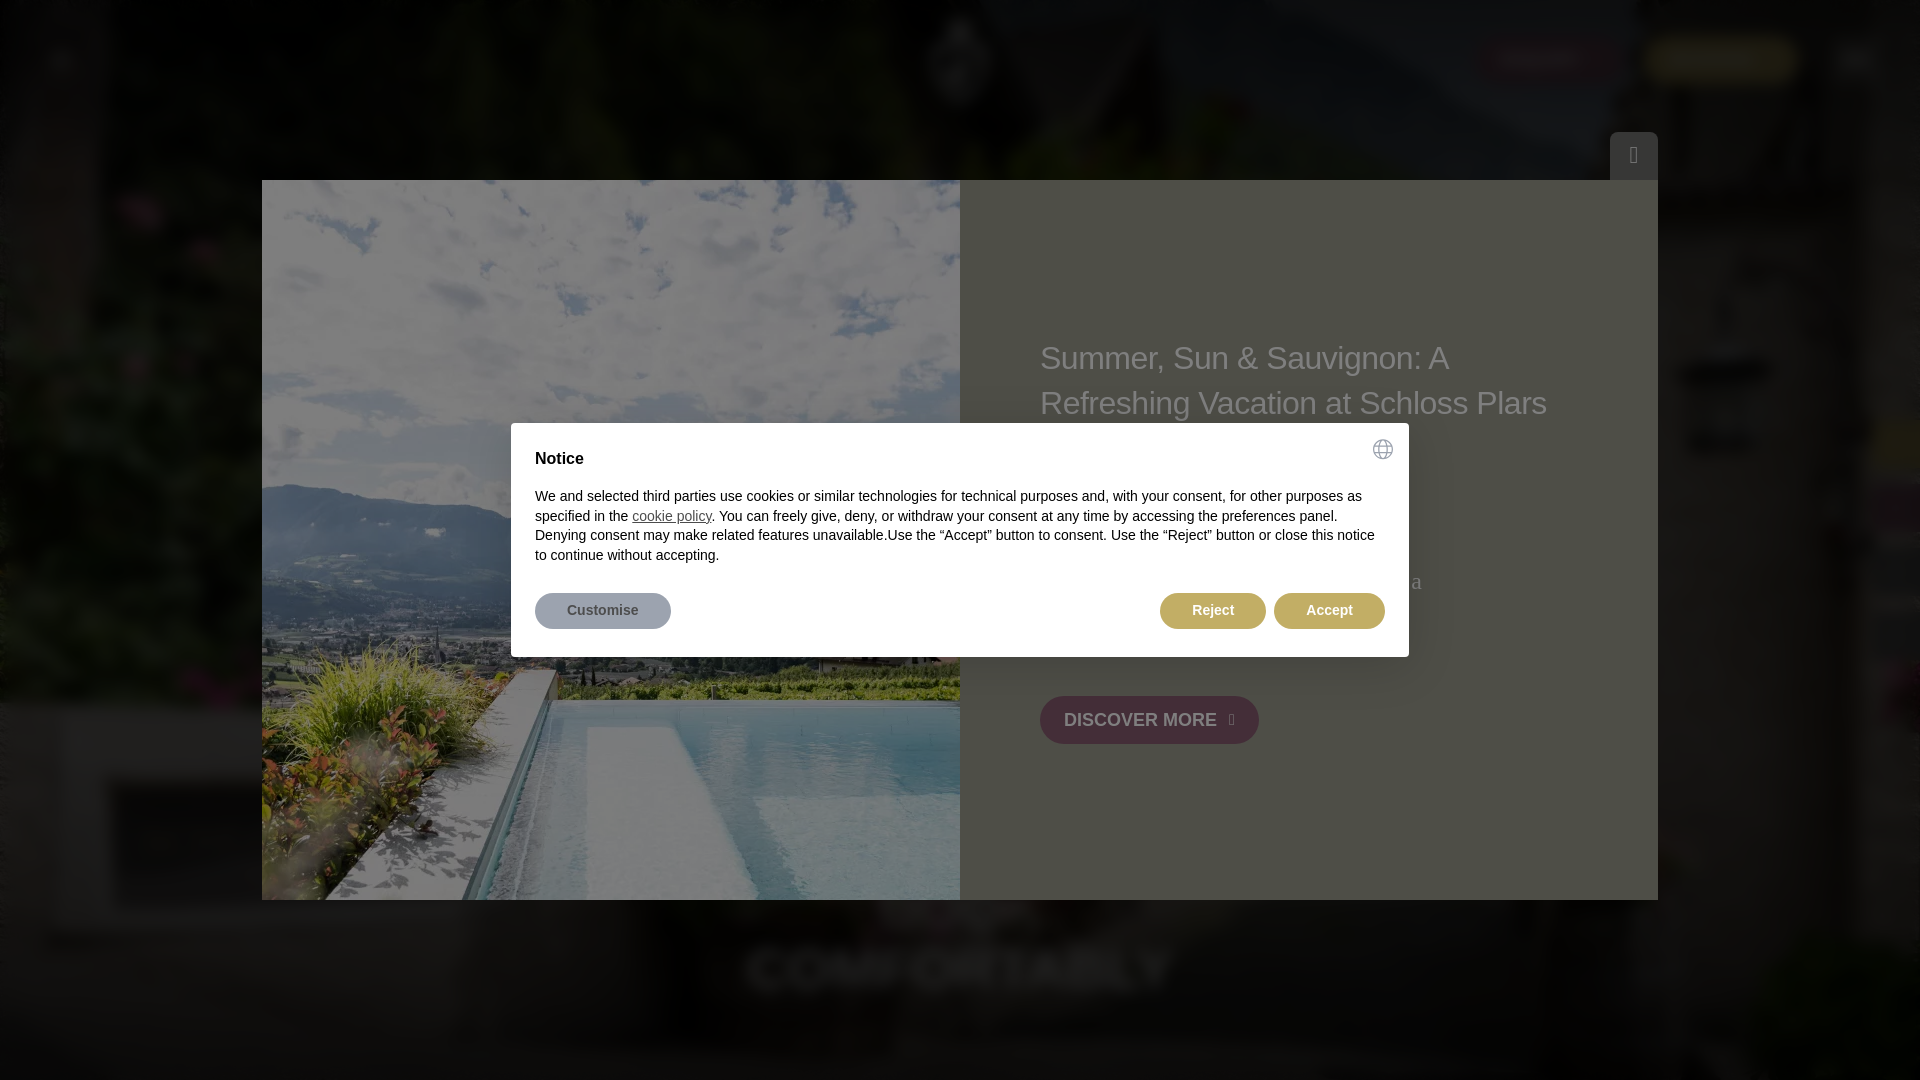  Describe the element at coordinates (273, 60) in the screenshot. I see `Contact Us` at that location.